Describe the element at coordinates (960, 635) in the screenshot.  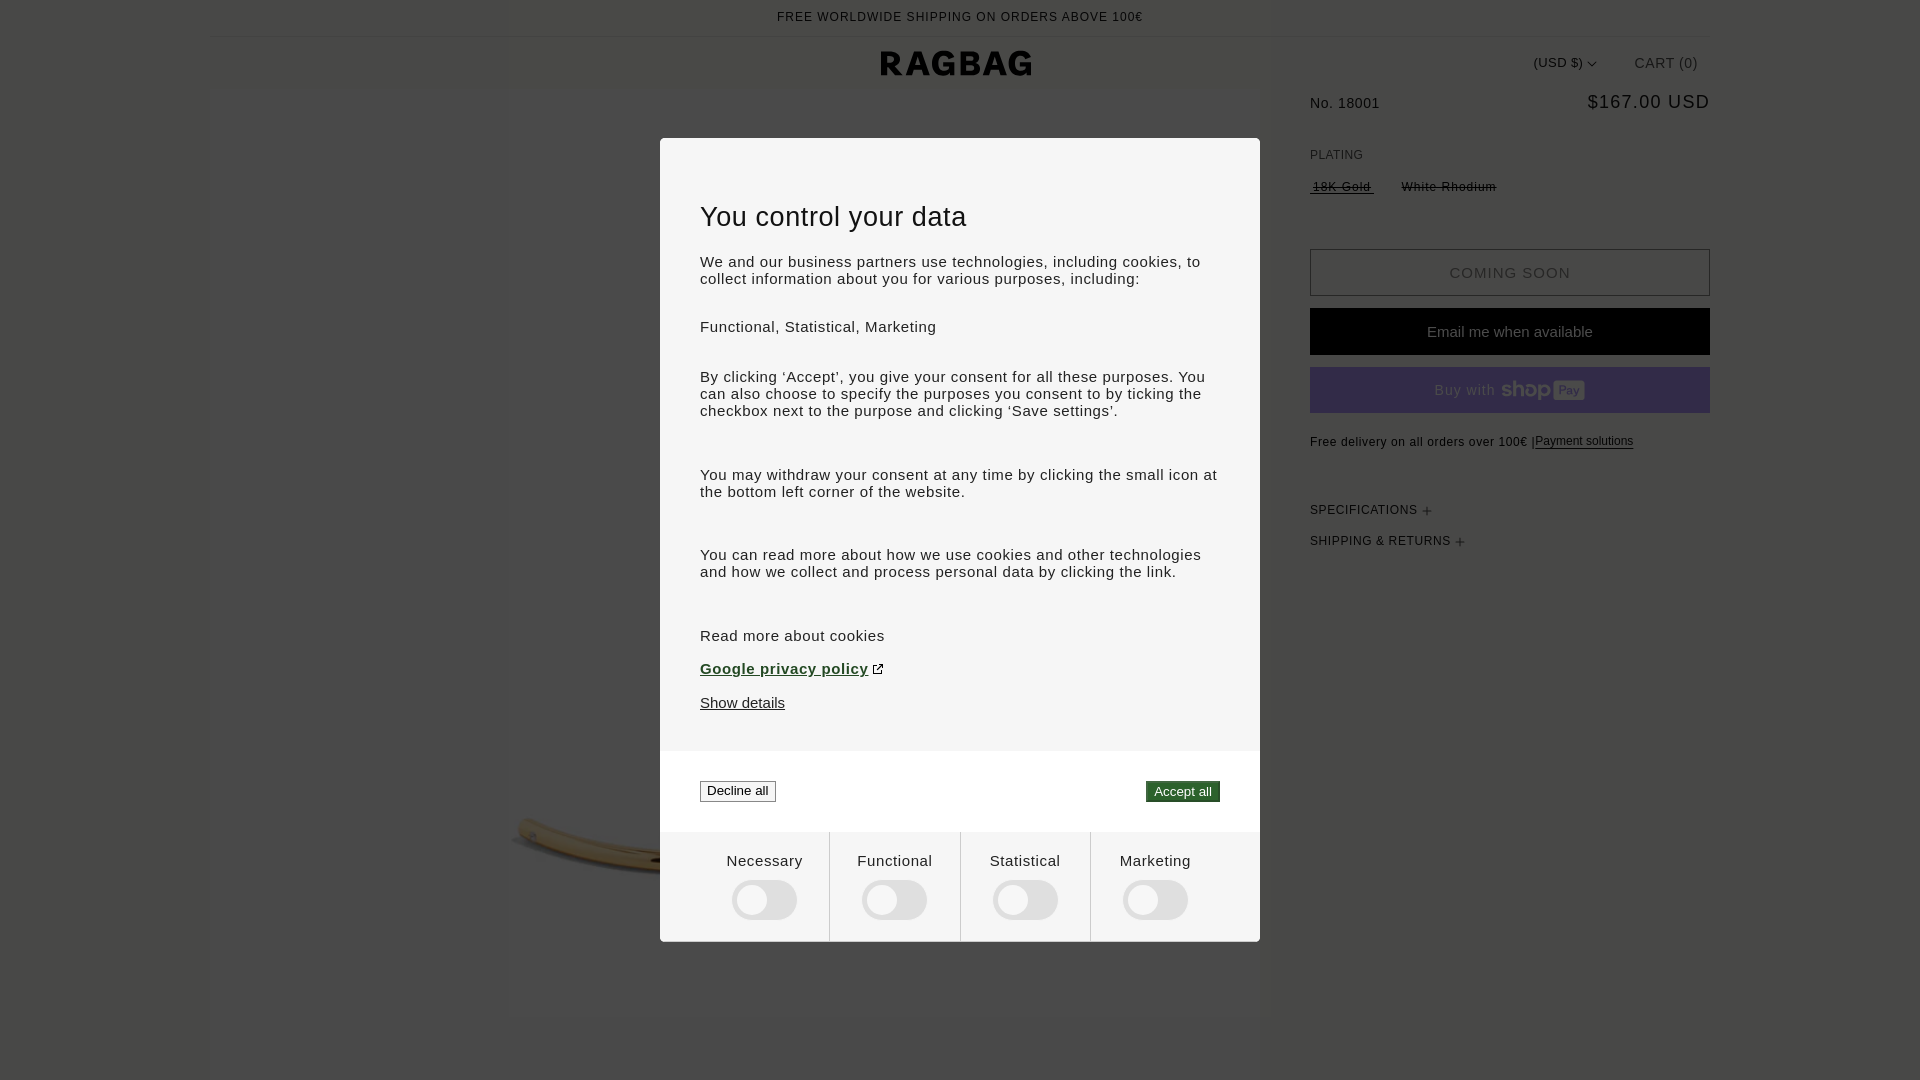
I see `Read more about cookies` at that location.